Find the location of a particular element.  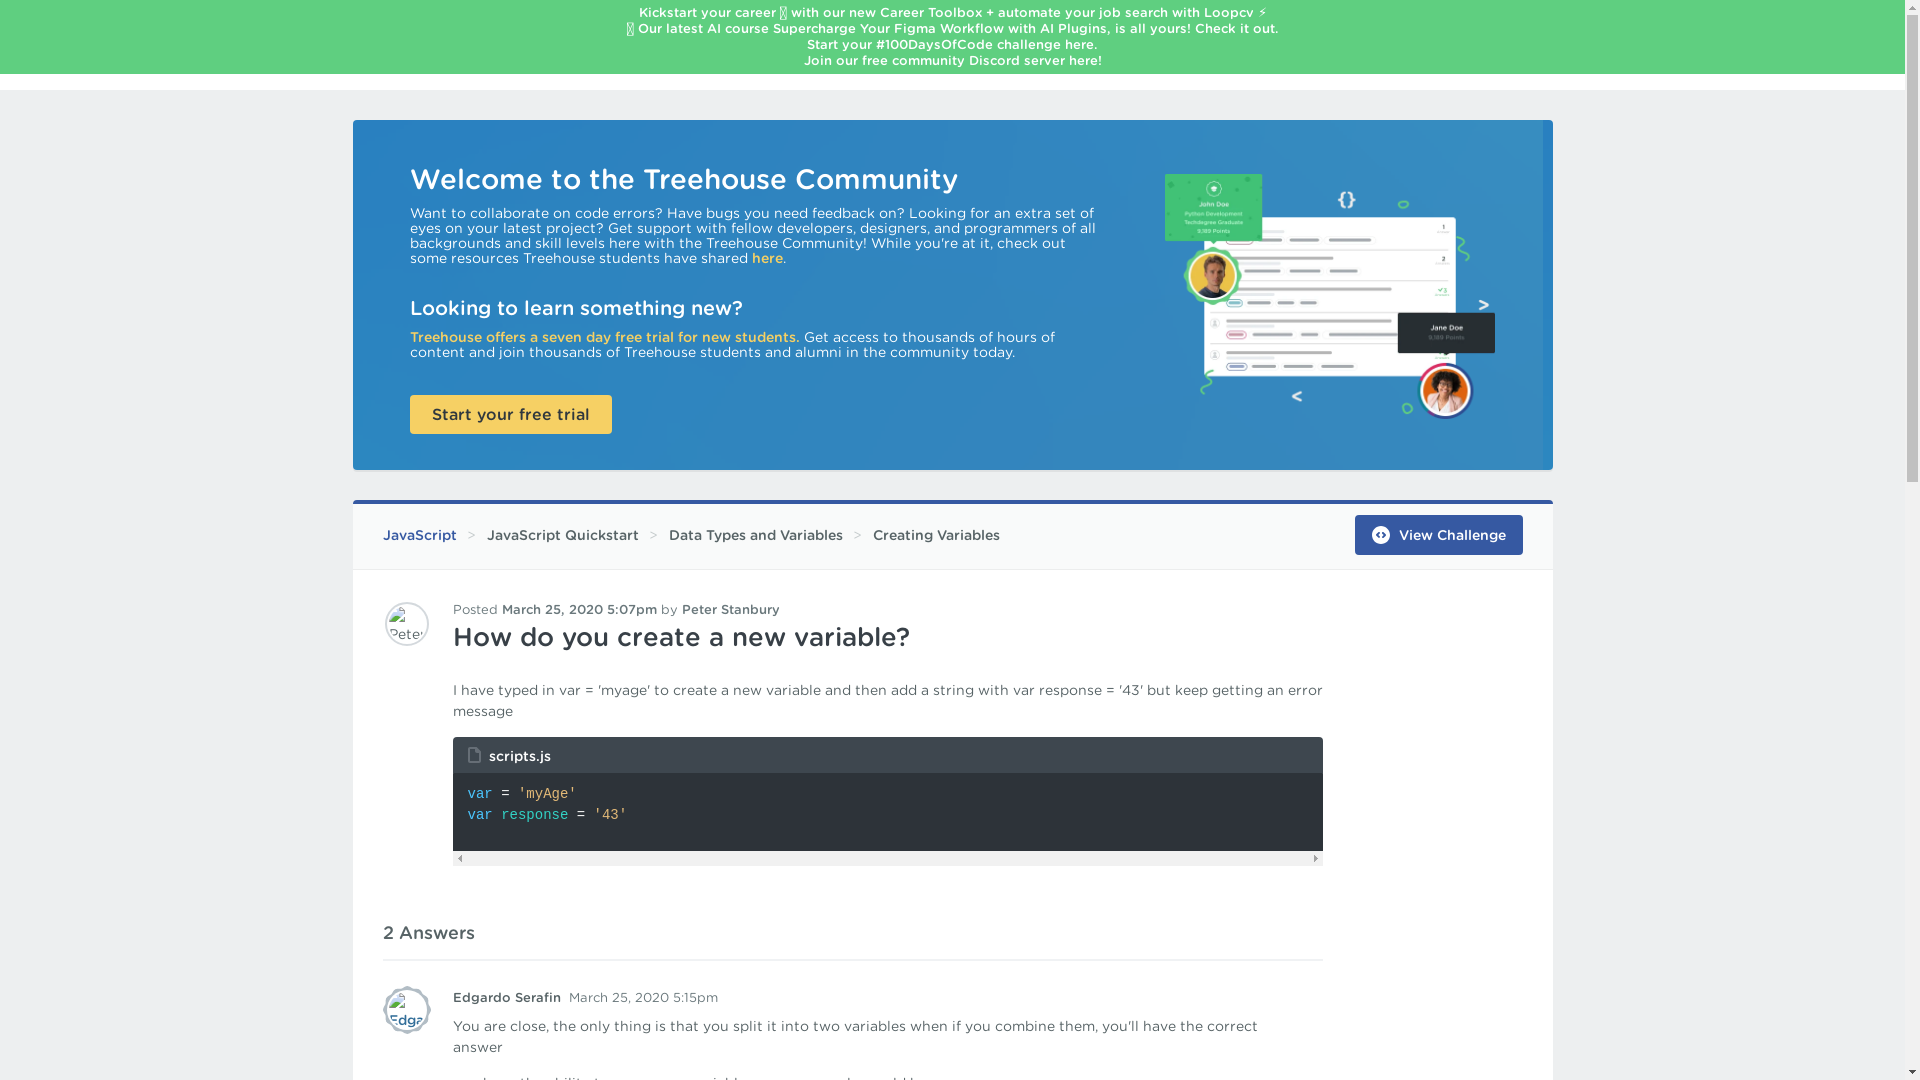

Join our free community Discord server here! is located at coordinates (953, 60).